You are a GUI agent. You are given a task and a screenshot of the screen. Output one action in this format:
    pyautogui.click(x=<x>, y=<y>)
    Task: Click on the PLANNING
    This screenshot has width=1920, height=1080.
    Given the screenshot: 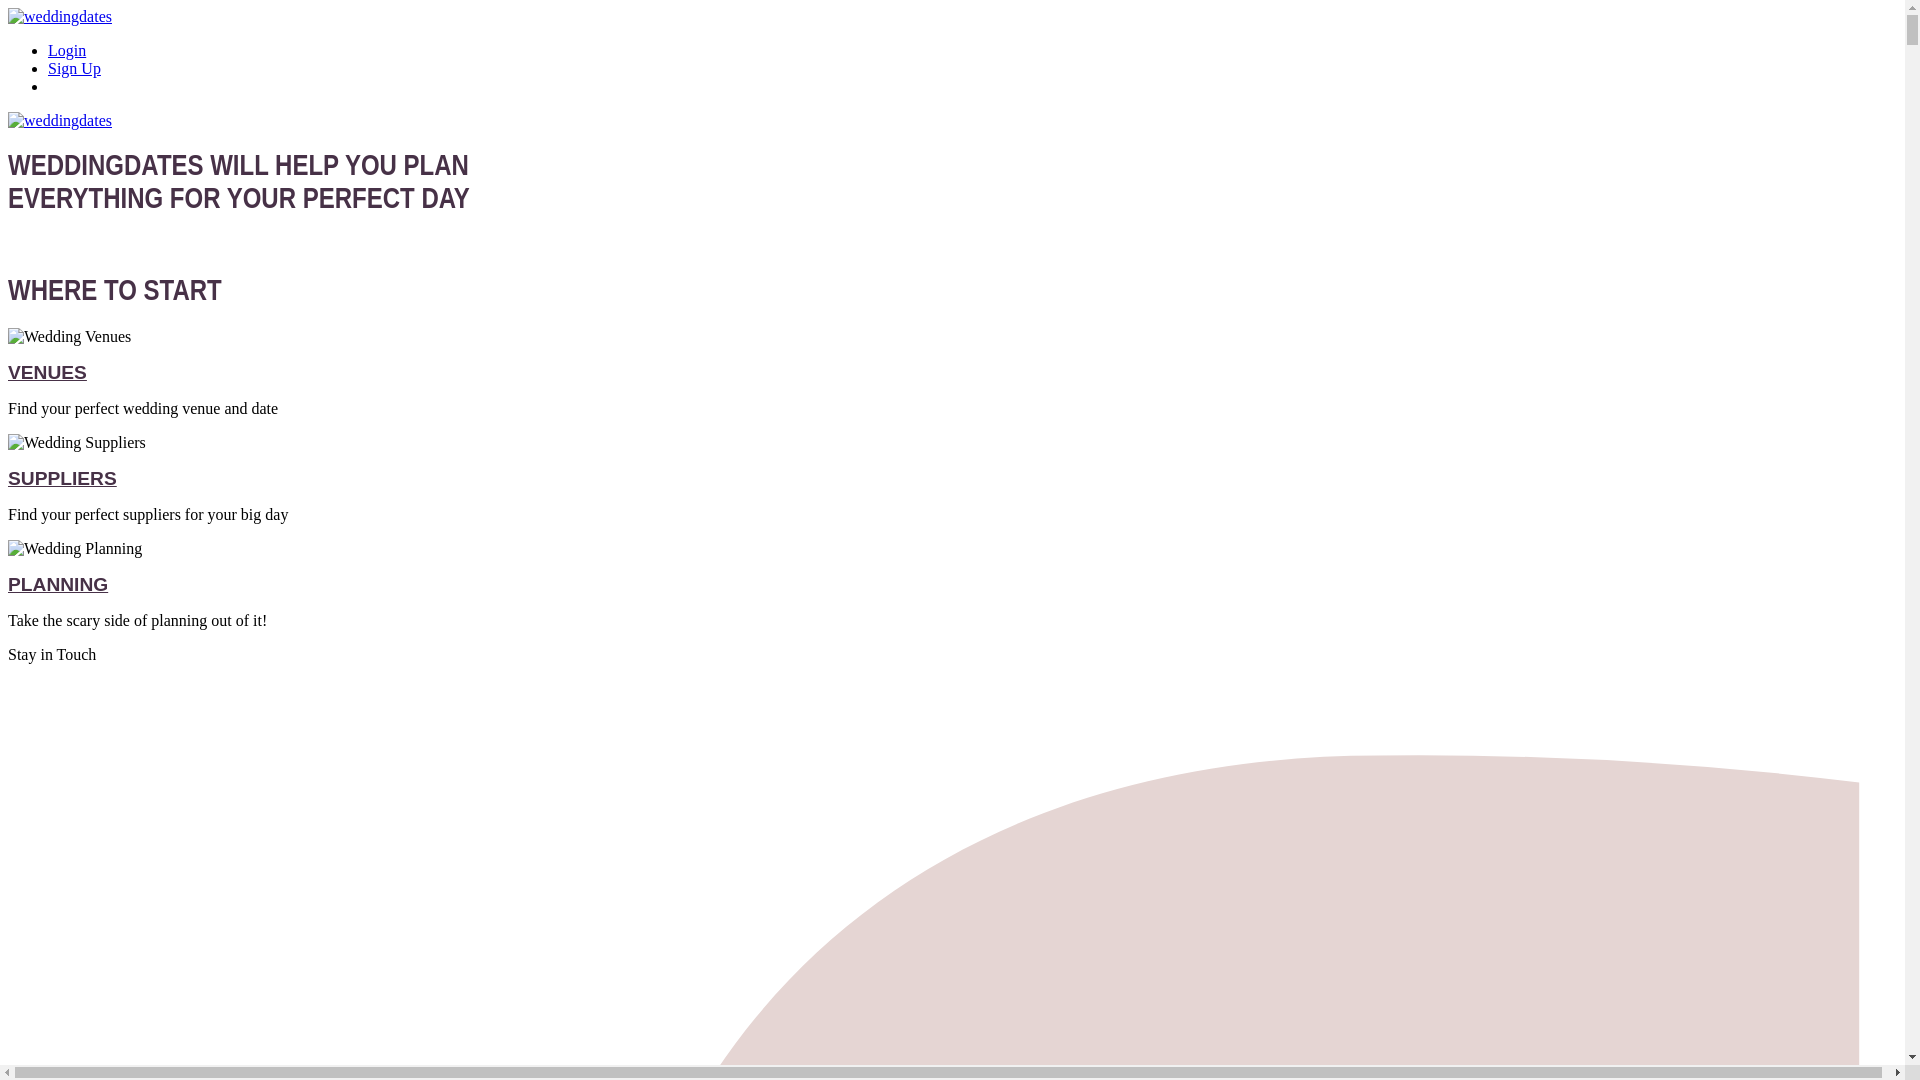 What is the action you would take?
    pyautogui.click(x=57, y=584)
    